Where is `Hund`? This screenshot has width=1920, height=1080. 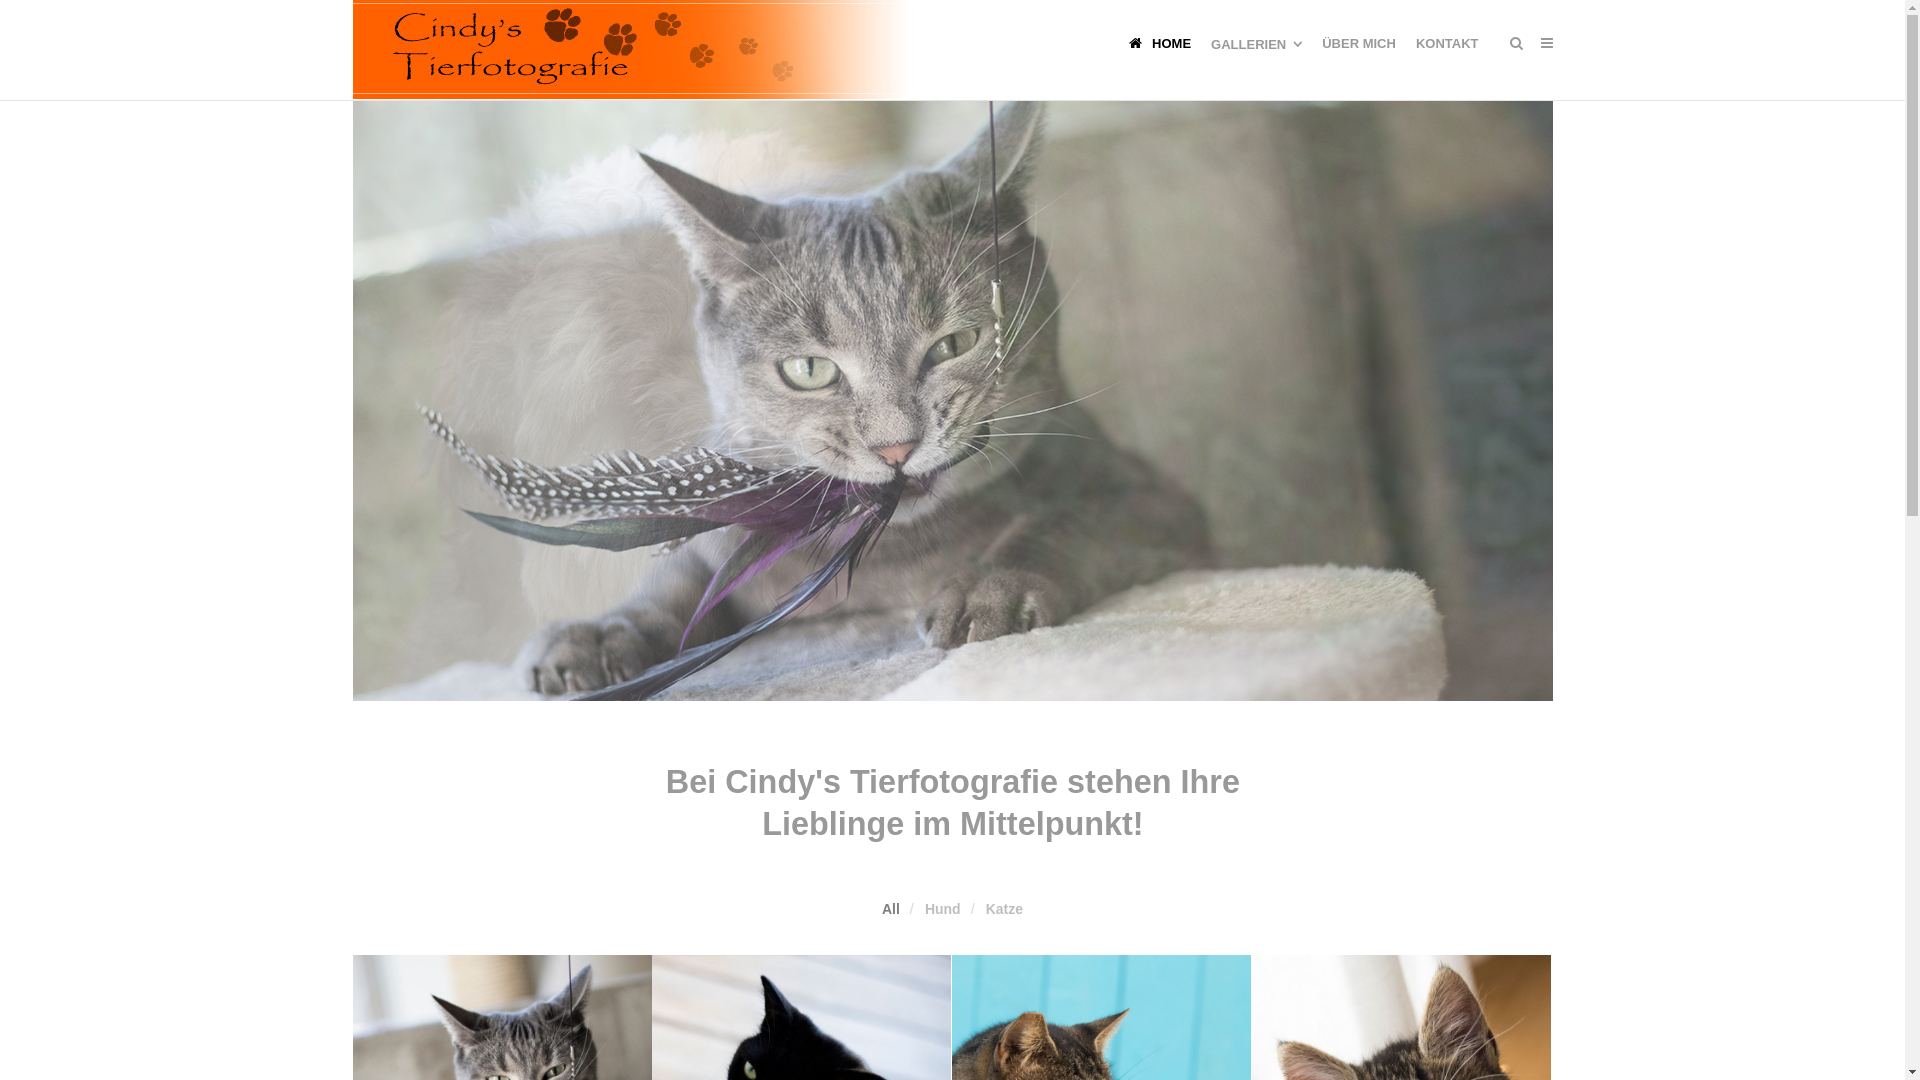
Hund is located at coordinates (943, 909).